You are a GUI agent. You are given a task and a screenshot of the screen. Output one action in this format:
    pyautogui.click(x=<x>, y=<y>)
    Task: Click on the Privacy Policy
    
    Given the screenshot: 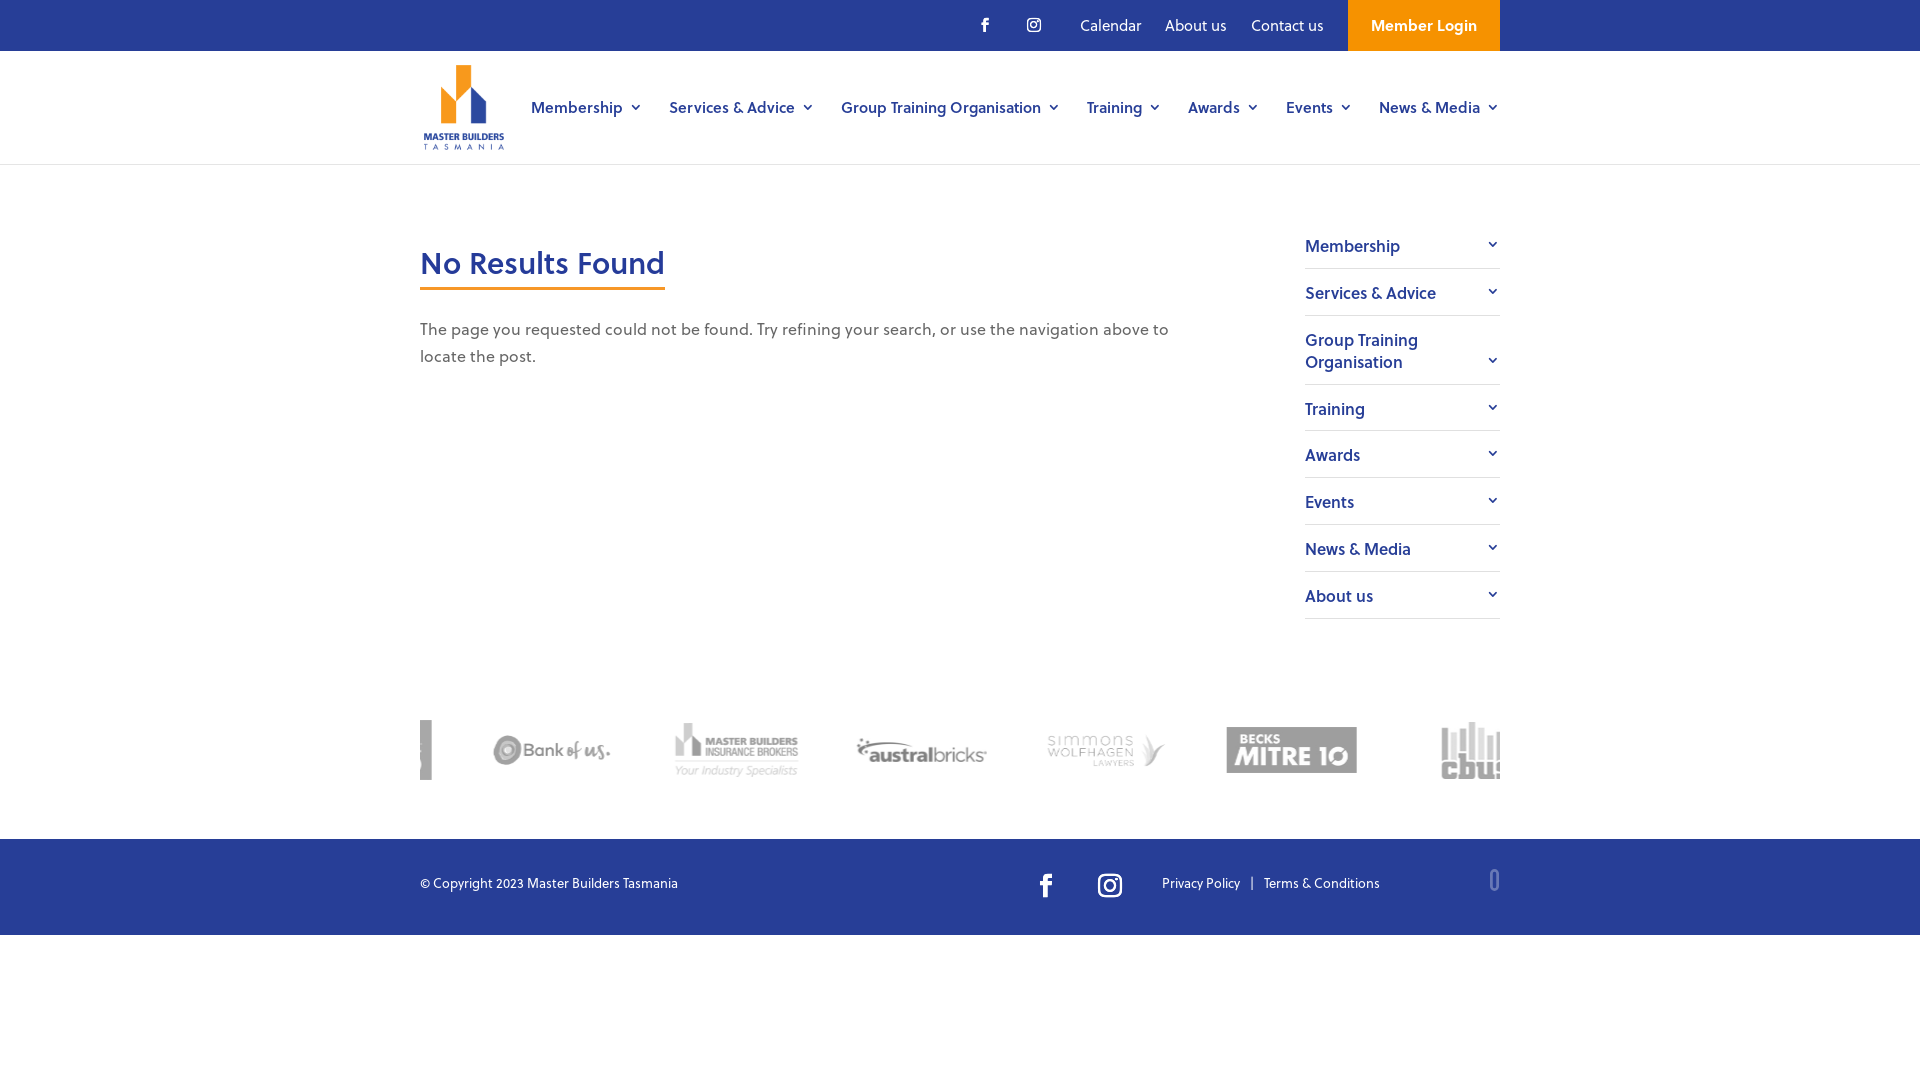 What is the action you would take?
    pyautogui.click(x=1201, y=886)
    